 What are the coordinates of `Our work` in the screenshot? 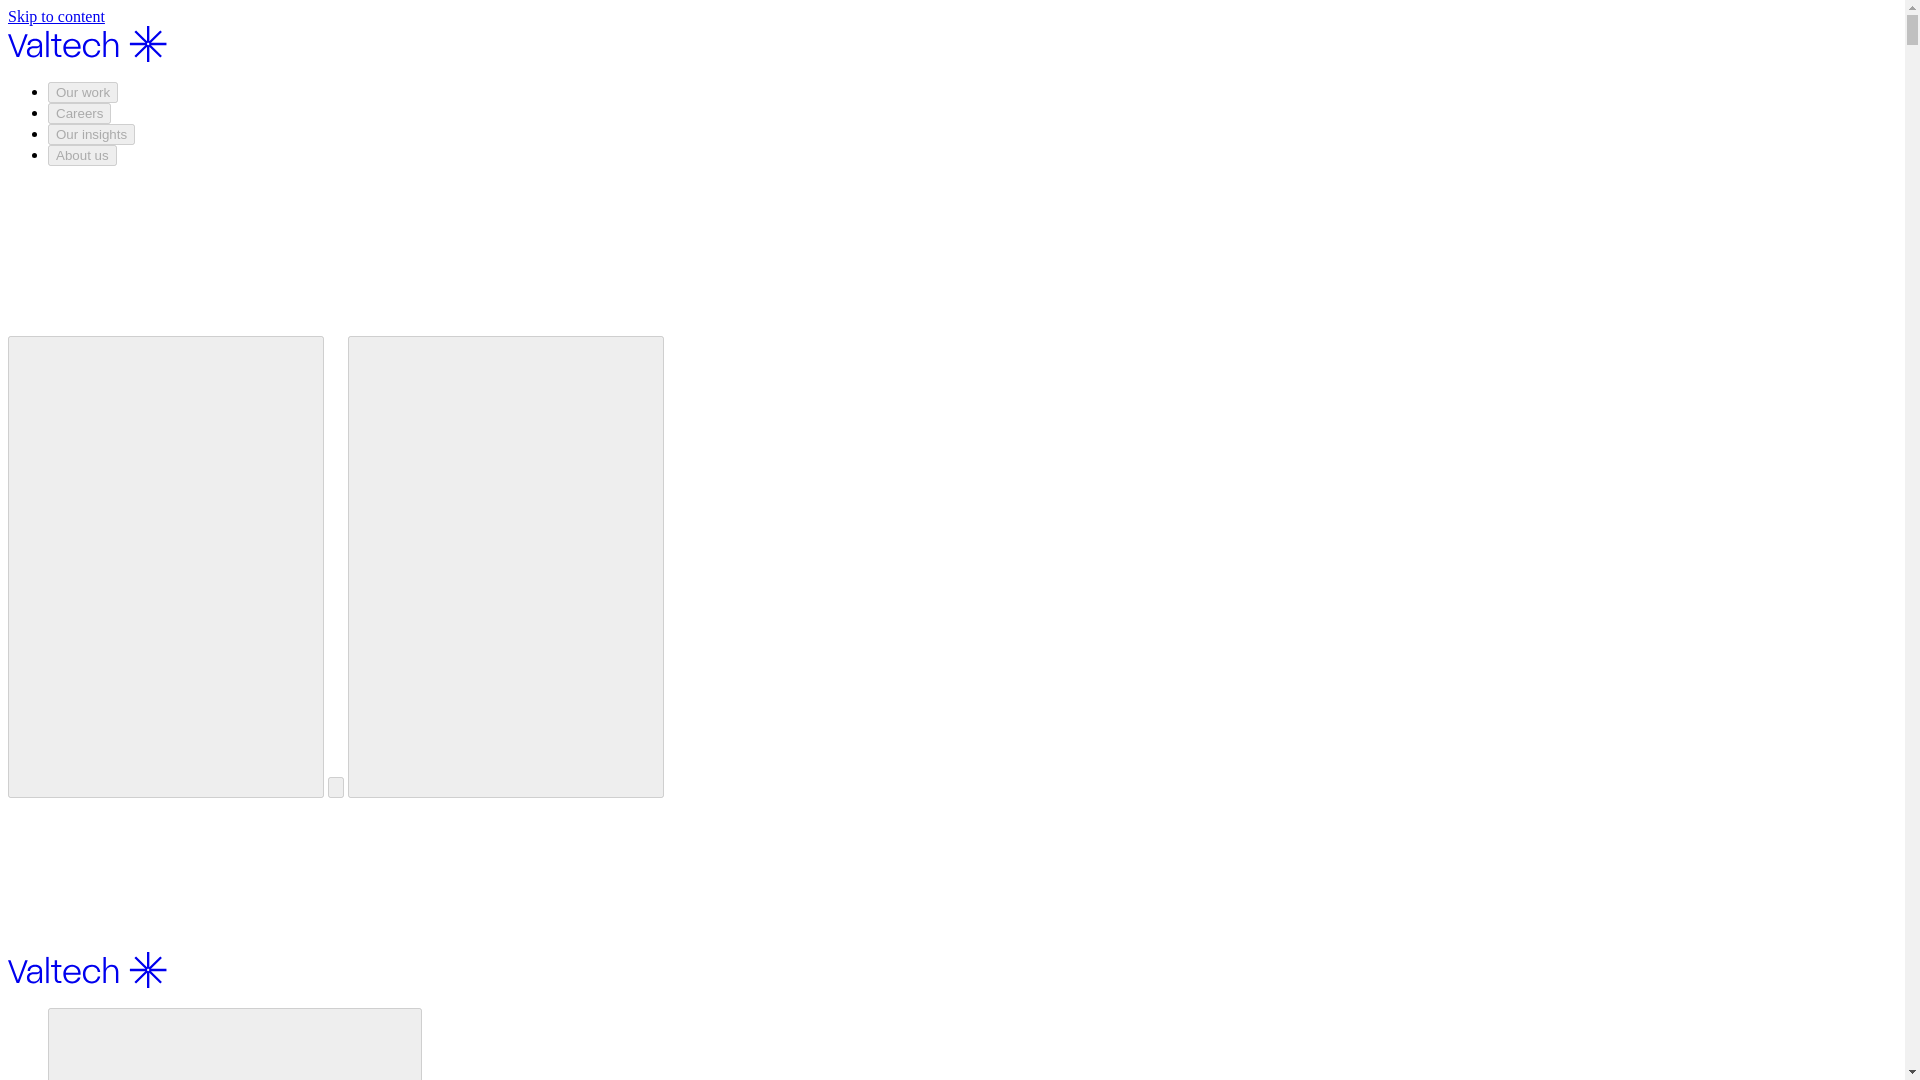 It's located at (82, 92).